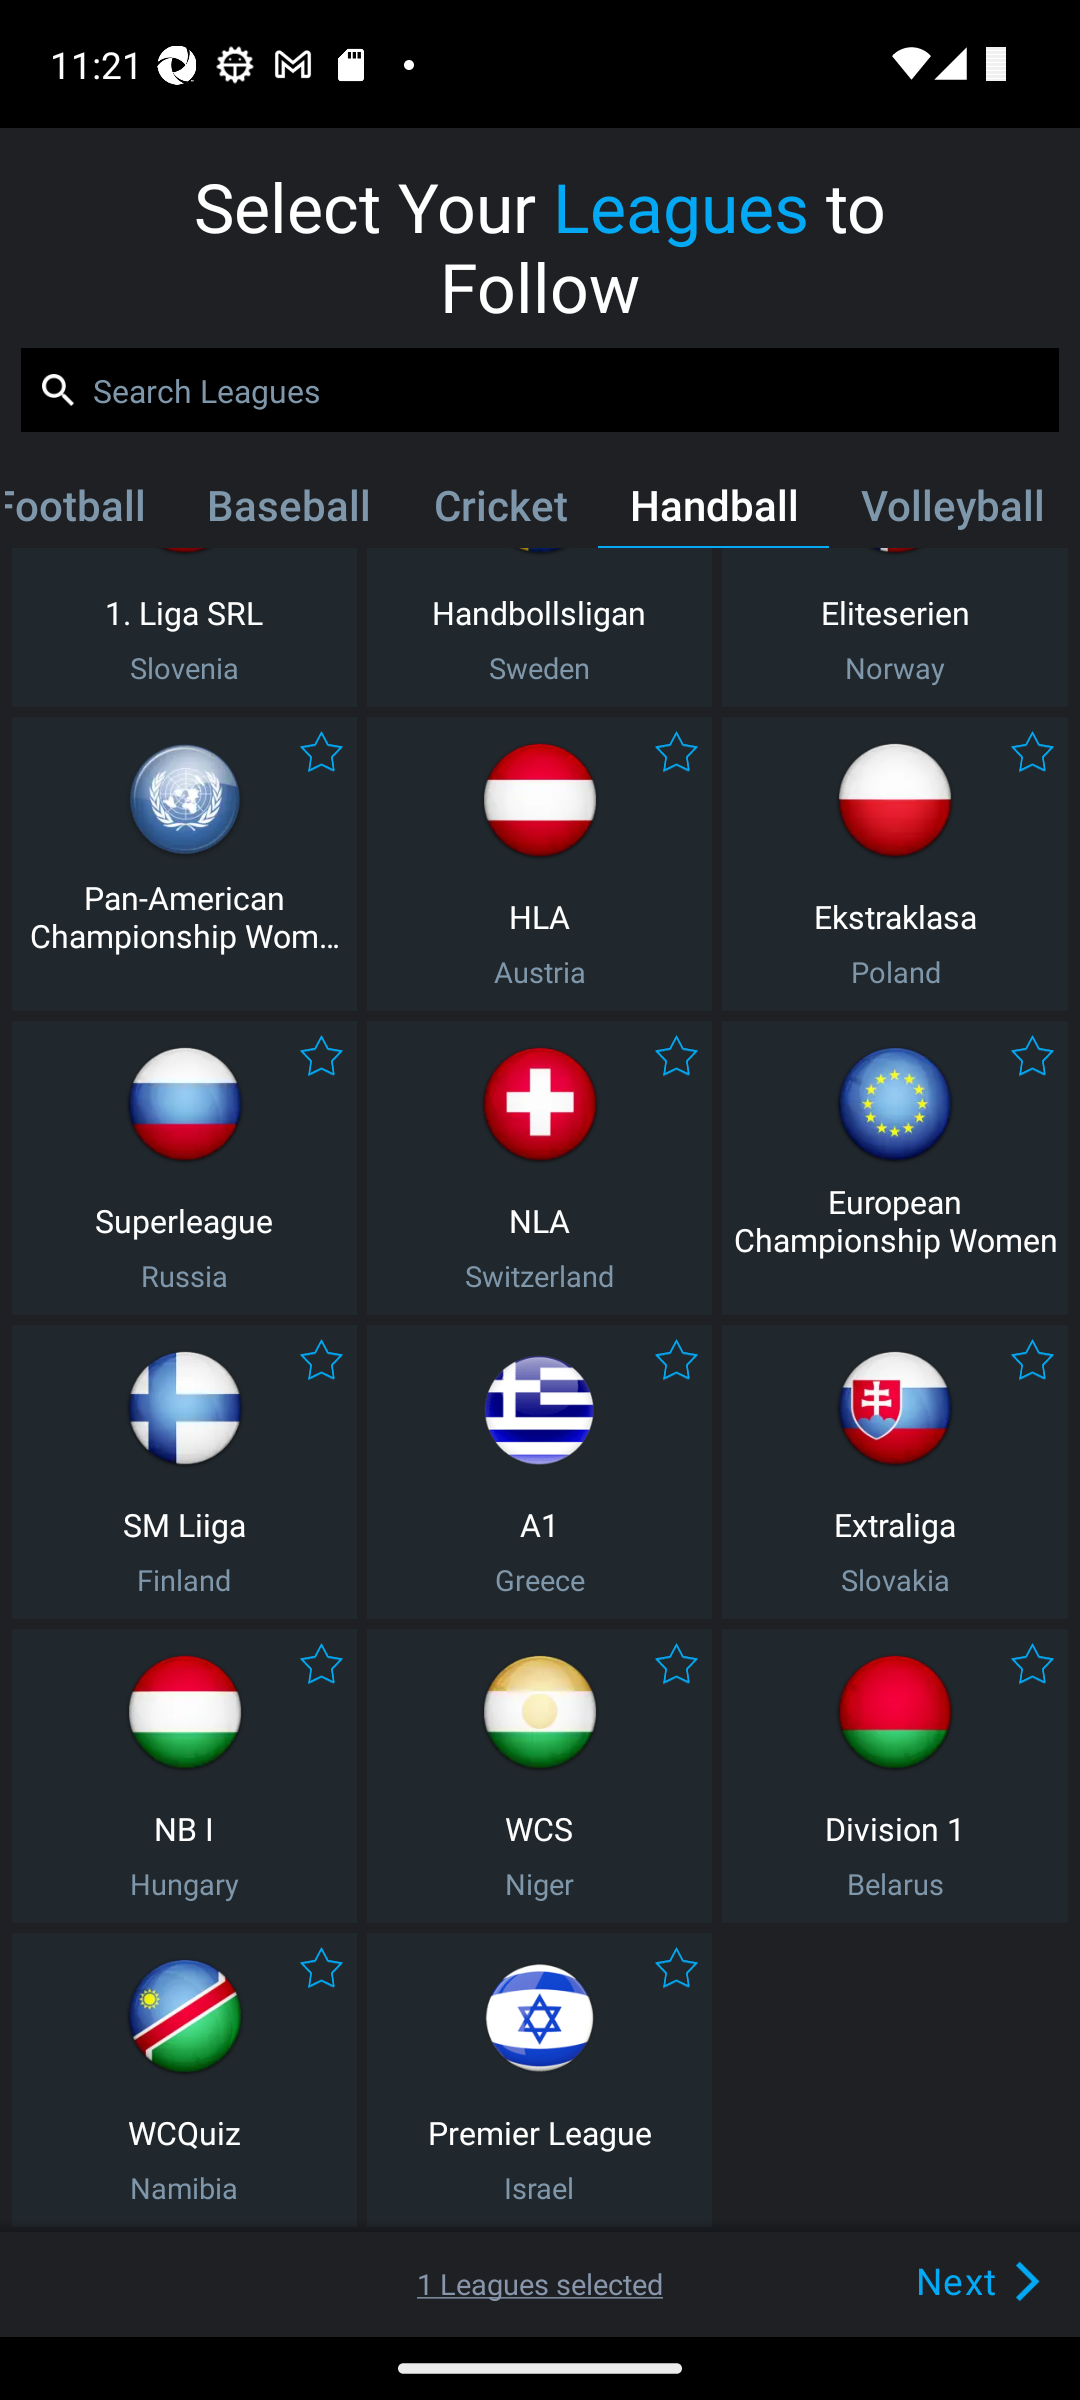  What do you see at coordinates (952, 511) in the screenshot?
I see `Volleyball` at bounding box center [952, 511].